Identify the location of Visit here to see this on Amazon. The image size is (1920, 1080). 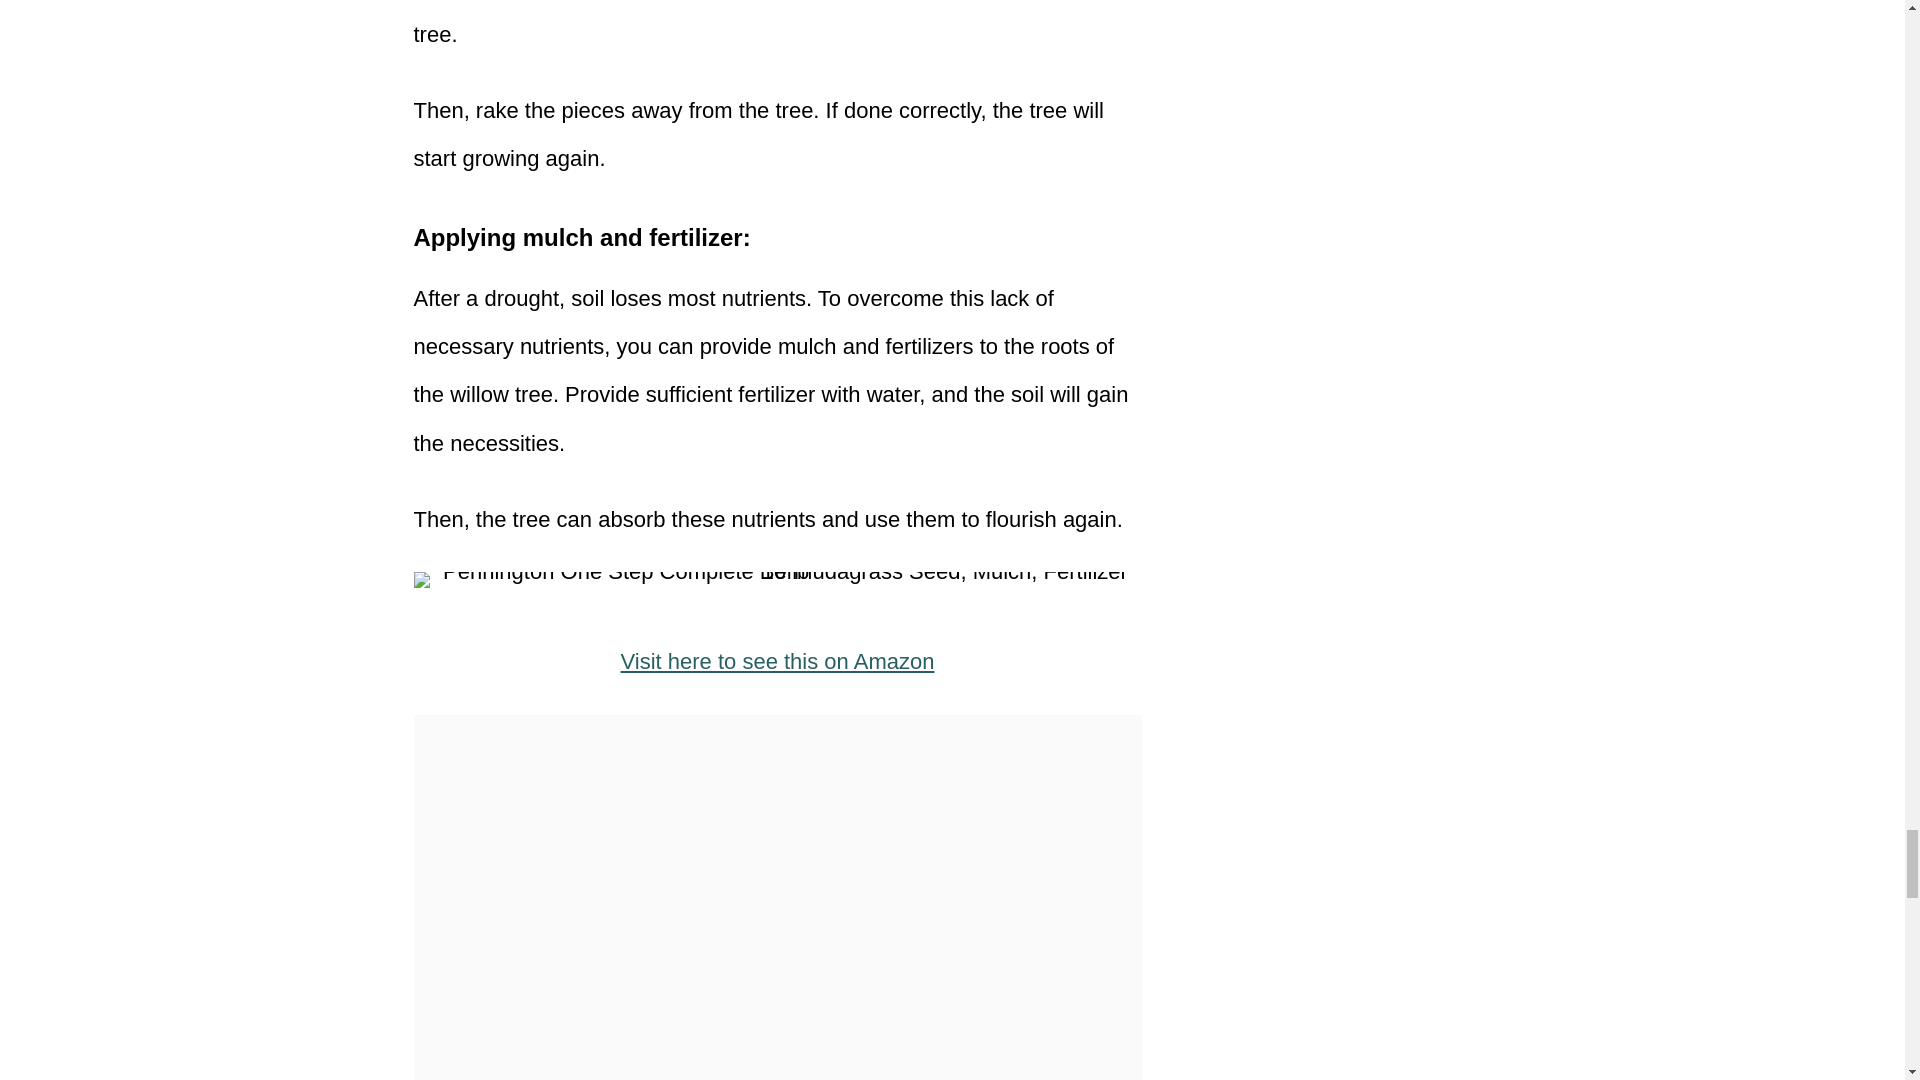
(778, 661).